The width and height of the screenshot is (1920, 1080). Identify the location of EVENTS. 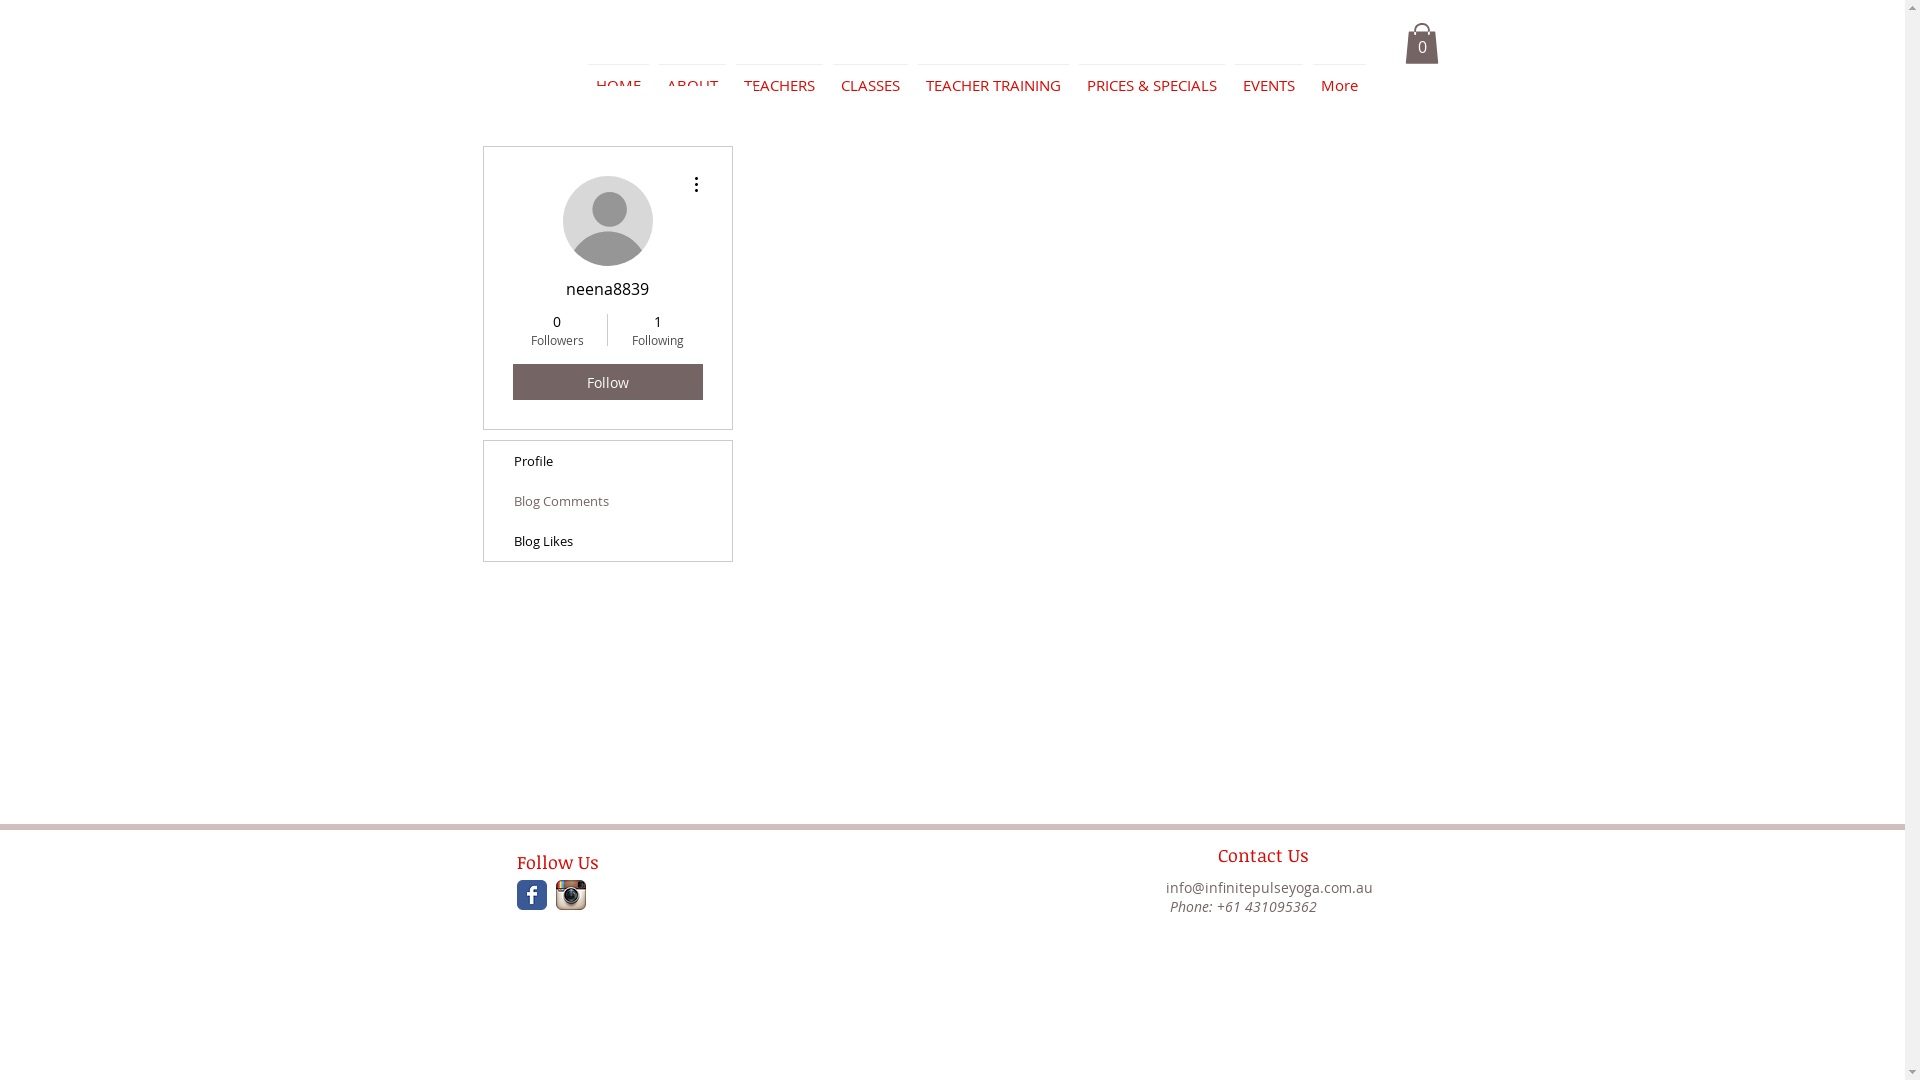
(1269, 76).